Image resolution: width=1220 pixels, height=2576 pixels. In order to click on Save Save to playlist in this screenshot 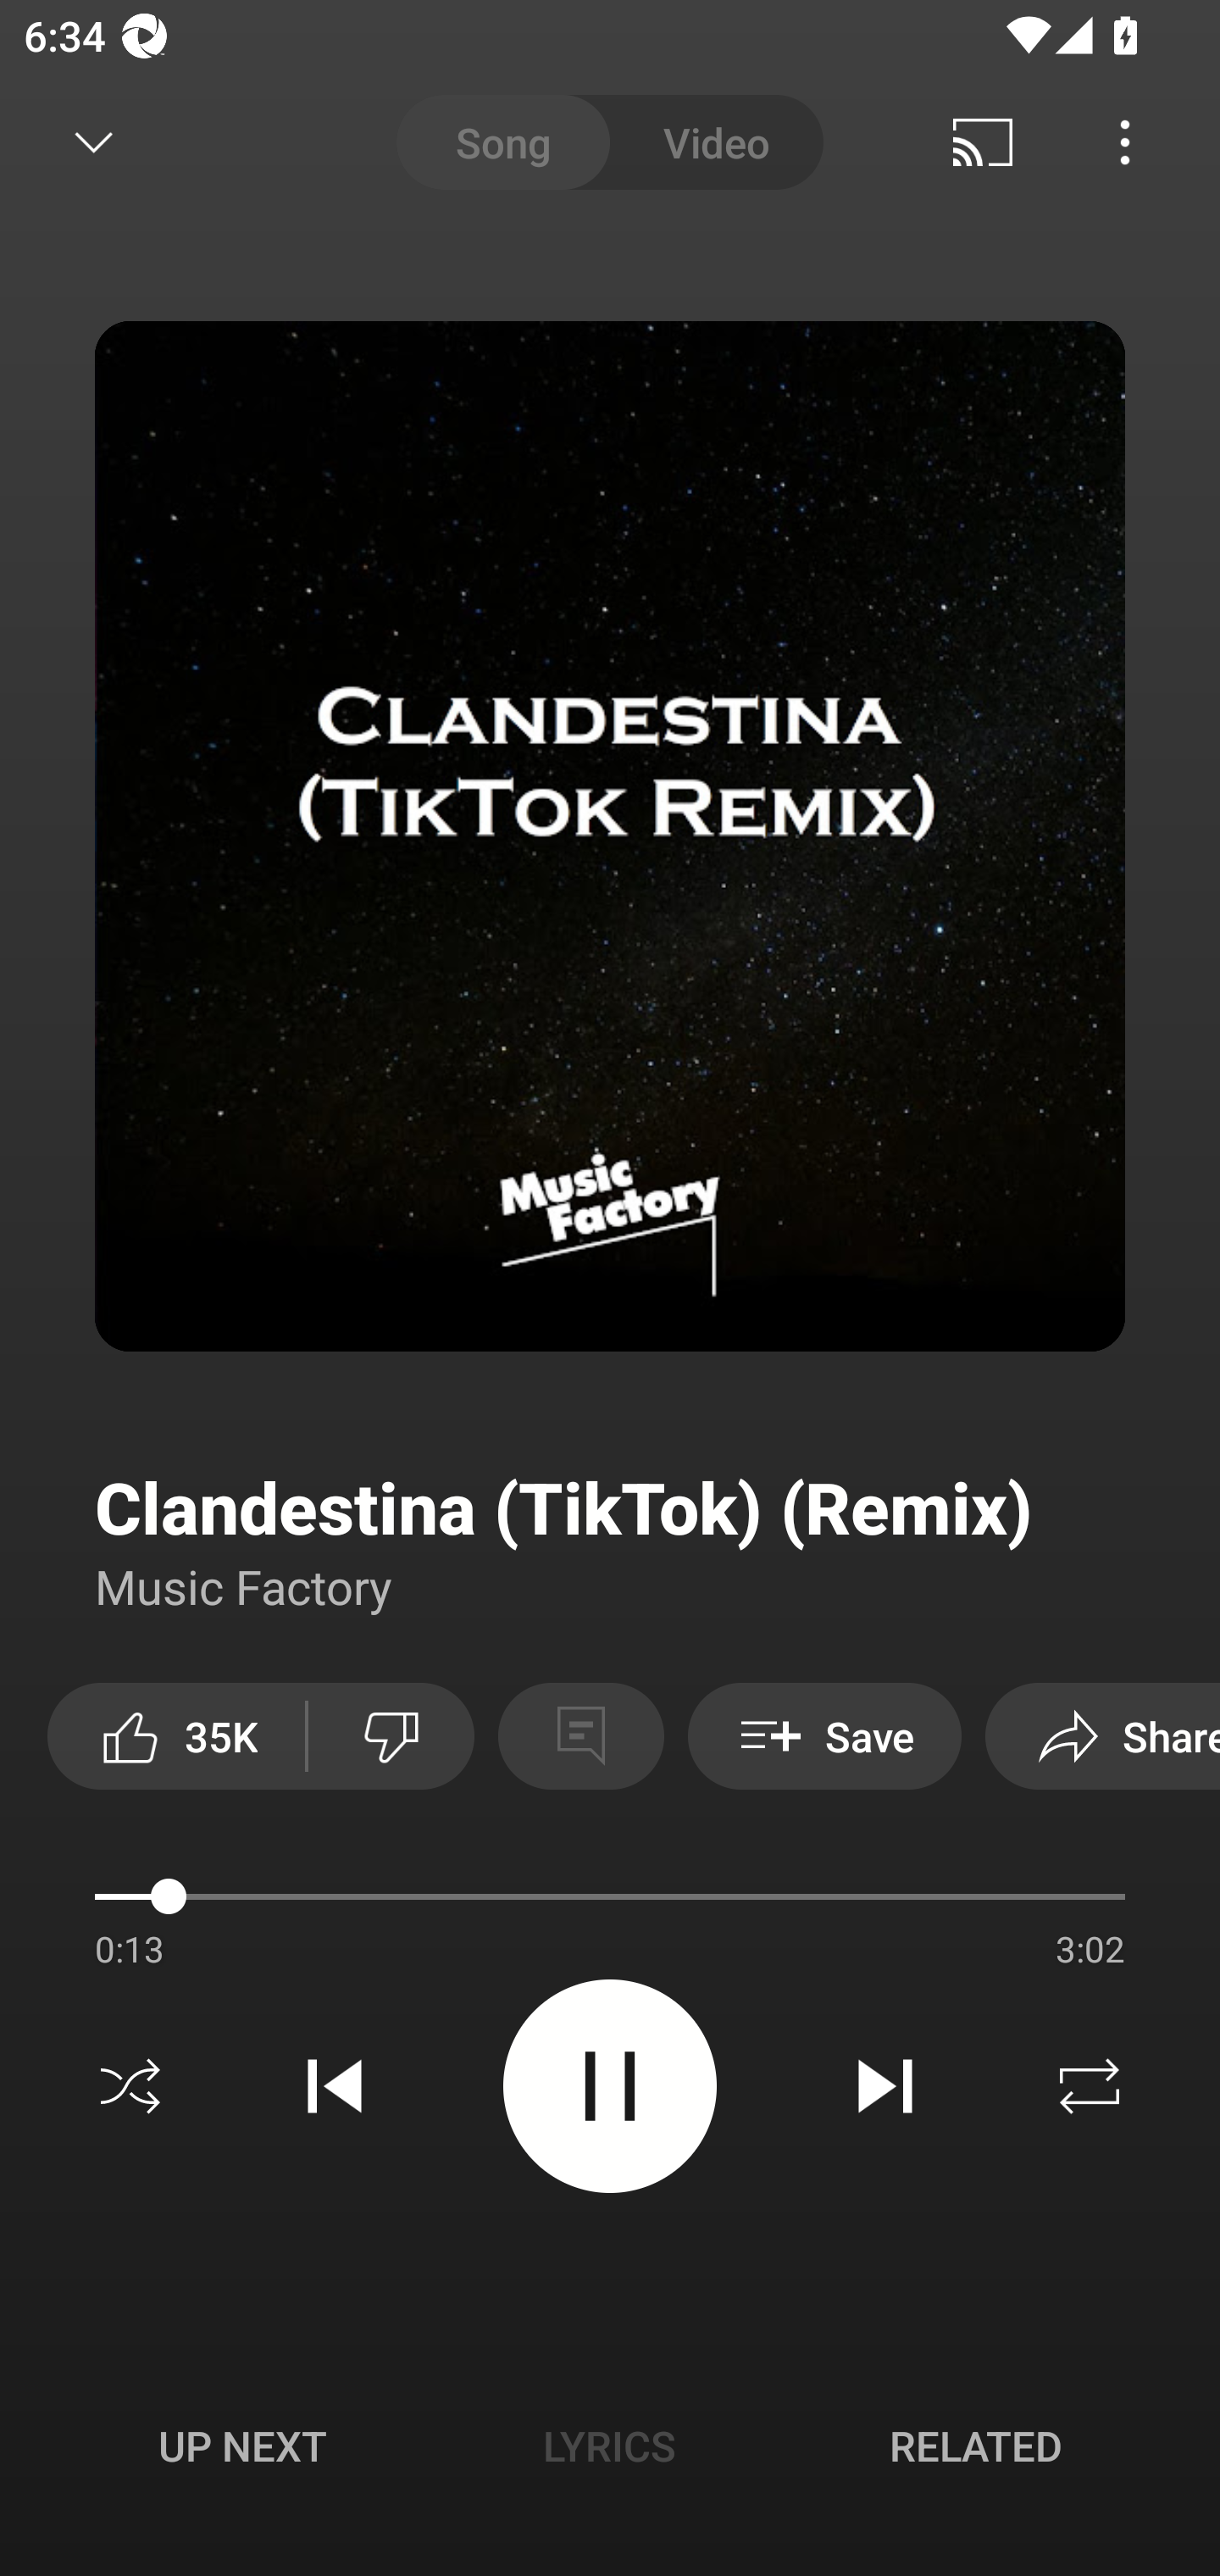, I will do `click(824, 1735)`.